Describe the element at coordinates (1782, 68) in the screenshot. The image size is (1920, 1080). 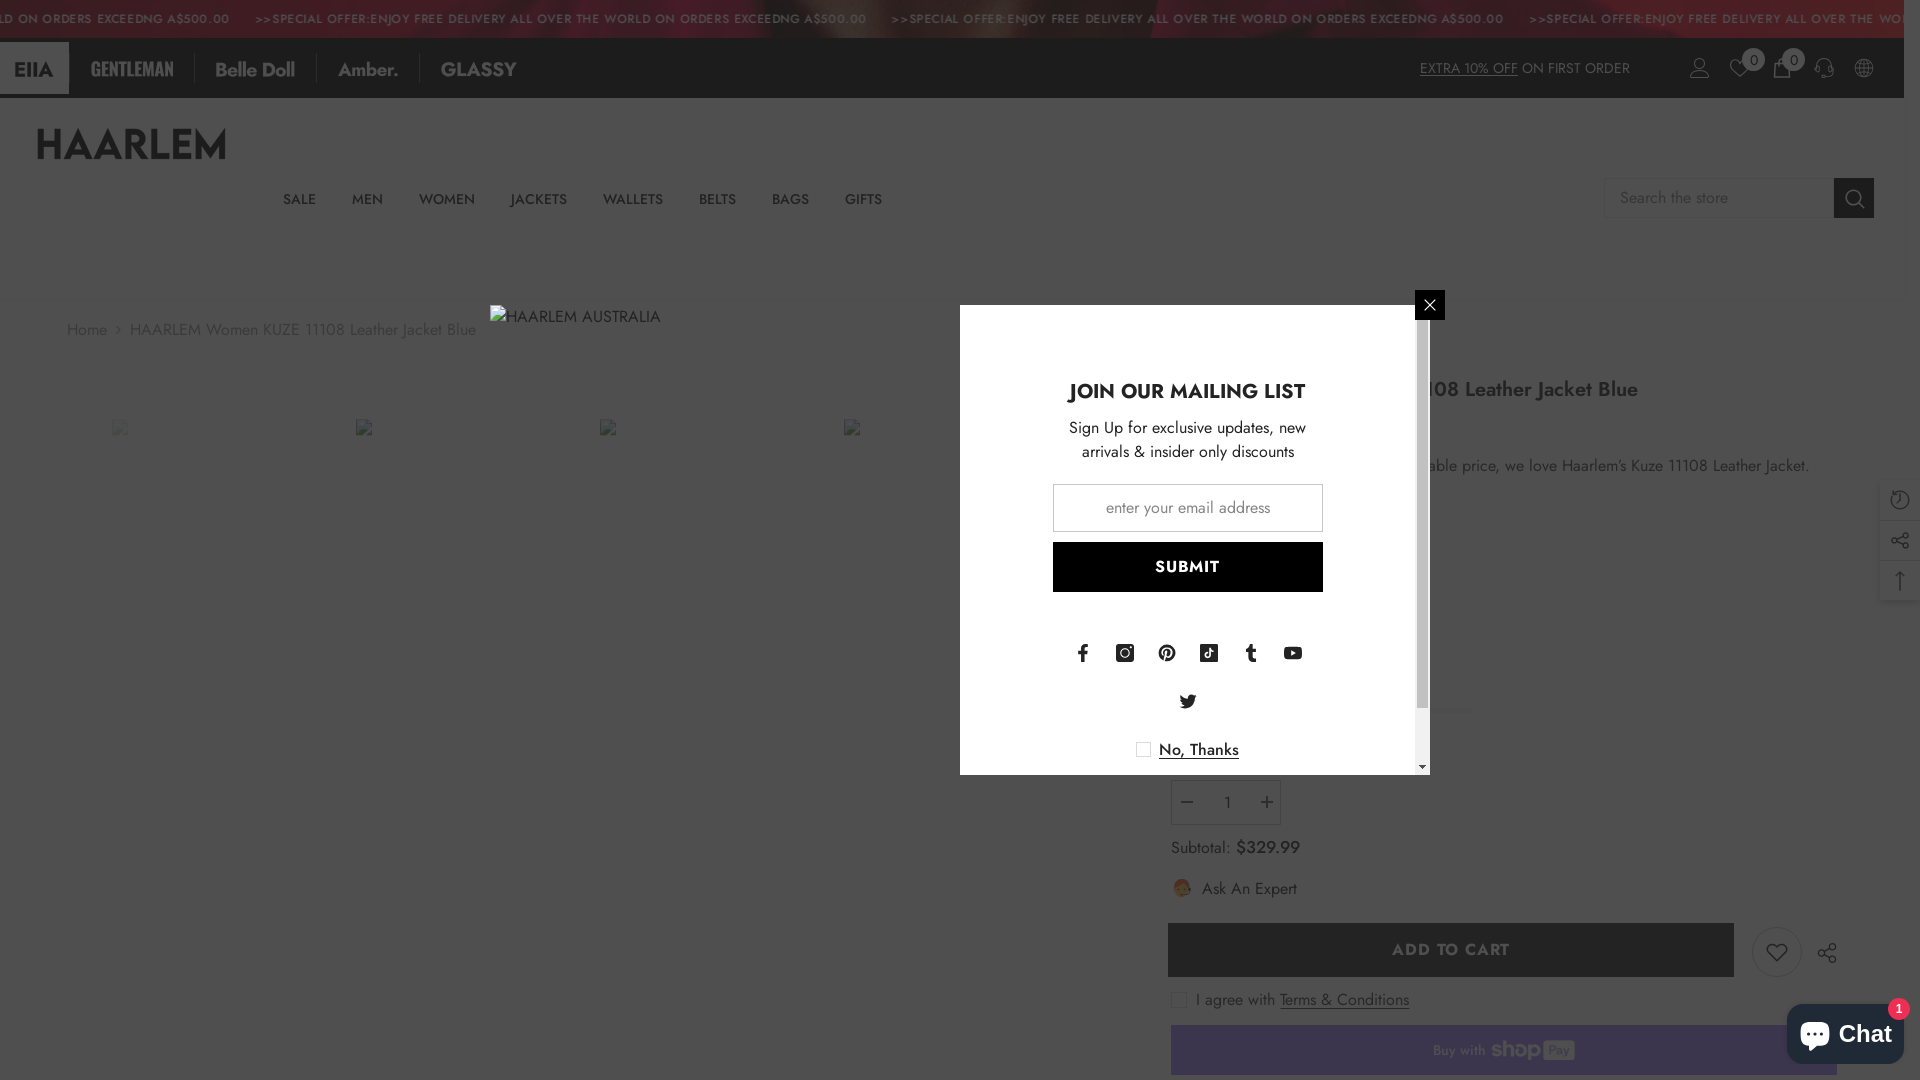
I see `Cart
0
0 items` at that location.